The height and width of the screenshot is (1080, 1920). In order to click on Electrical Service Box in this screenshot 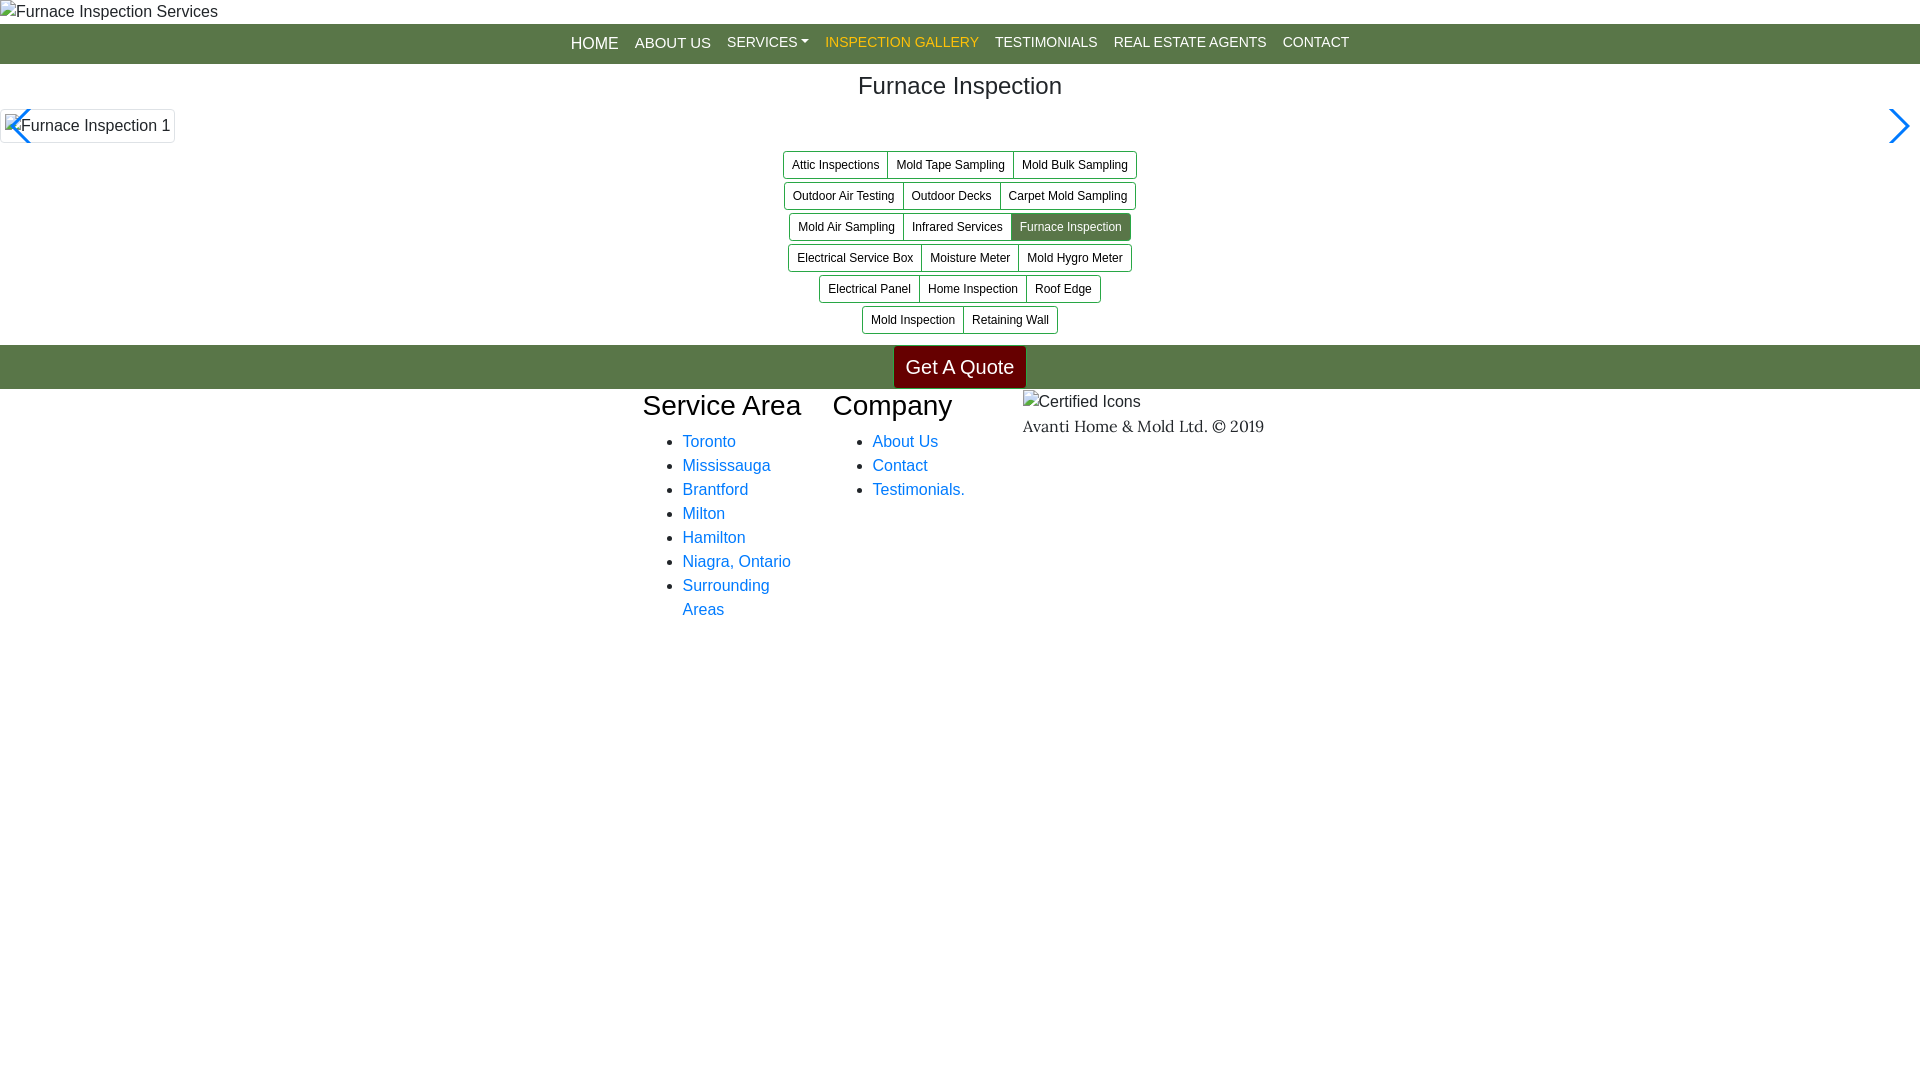, I will do `click(855, 258)`.